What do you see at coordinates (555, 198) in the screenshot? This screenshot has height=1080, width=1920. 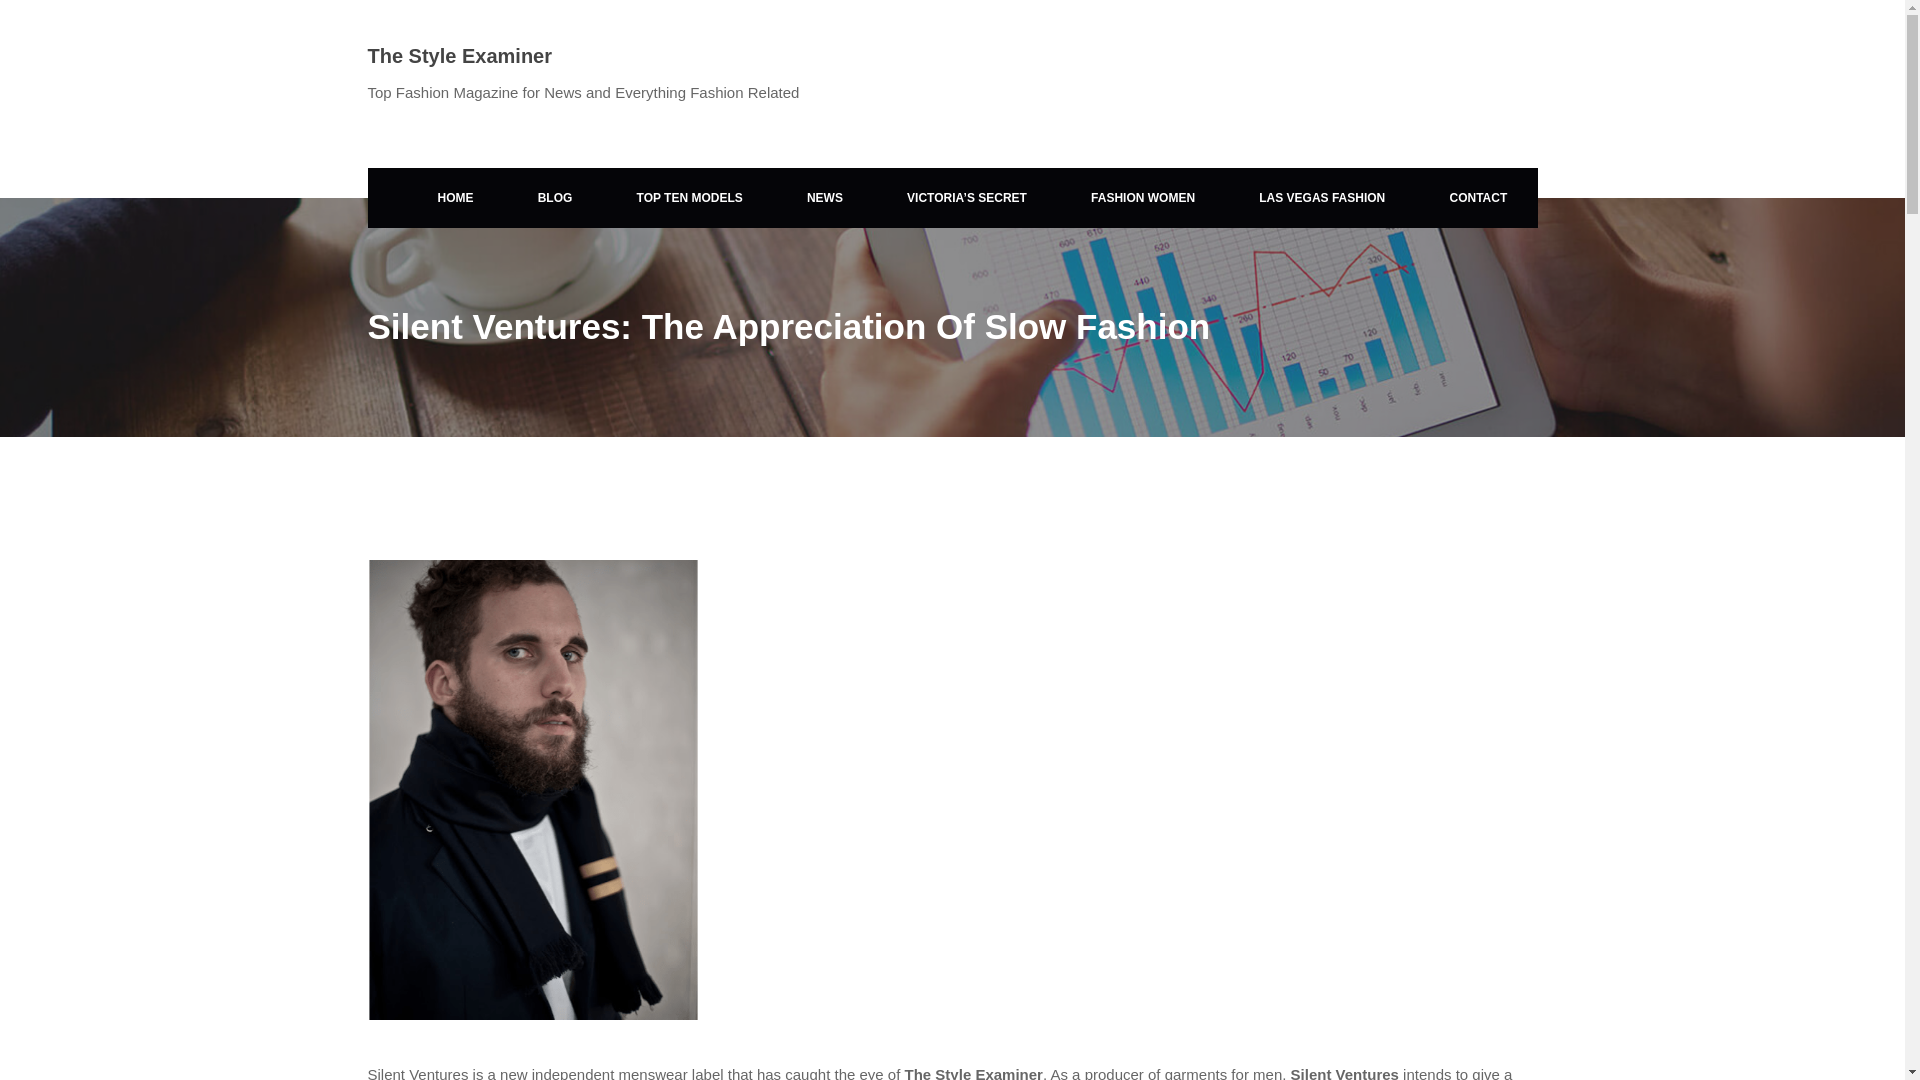 I see `BLOG` at bounding box center [555, 198].